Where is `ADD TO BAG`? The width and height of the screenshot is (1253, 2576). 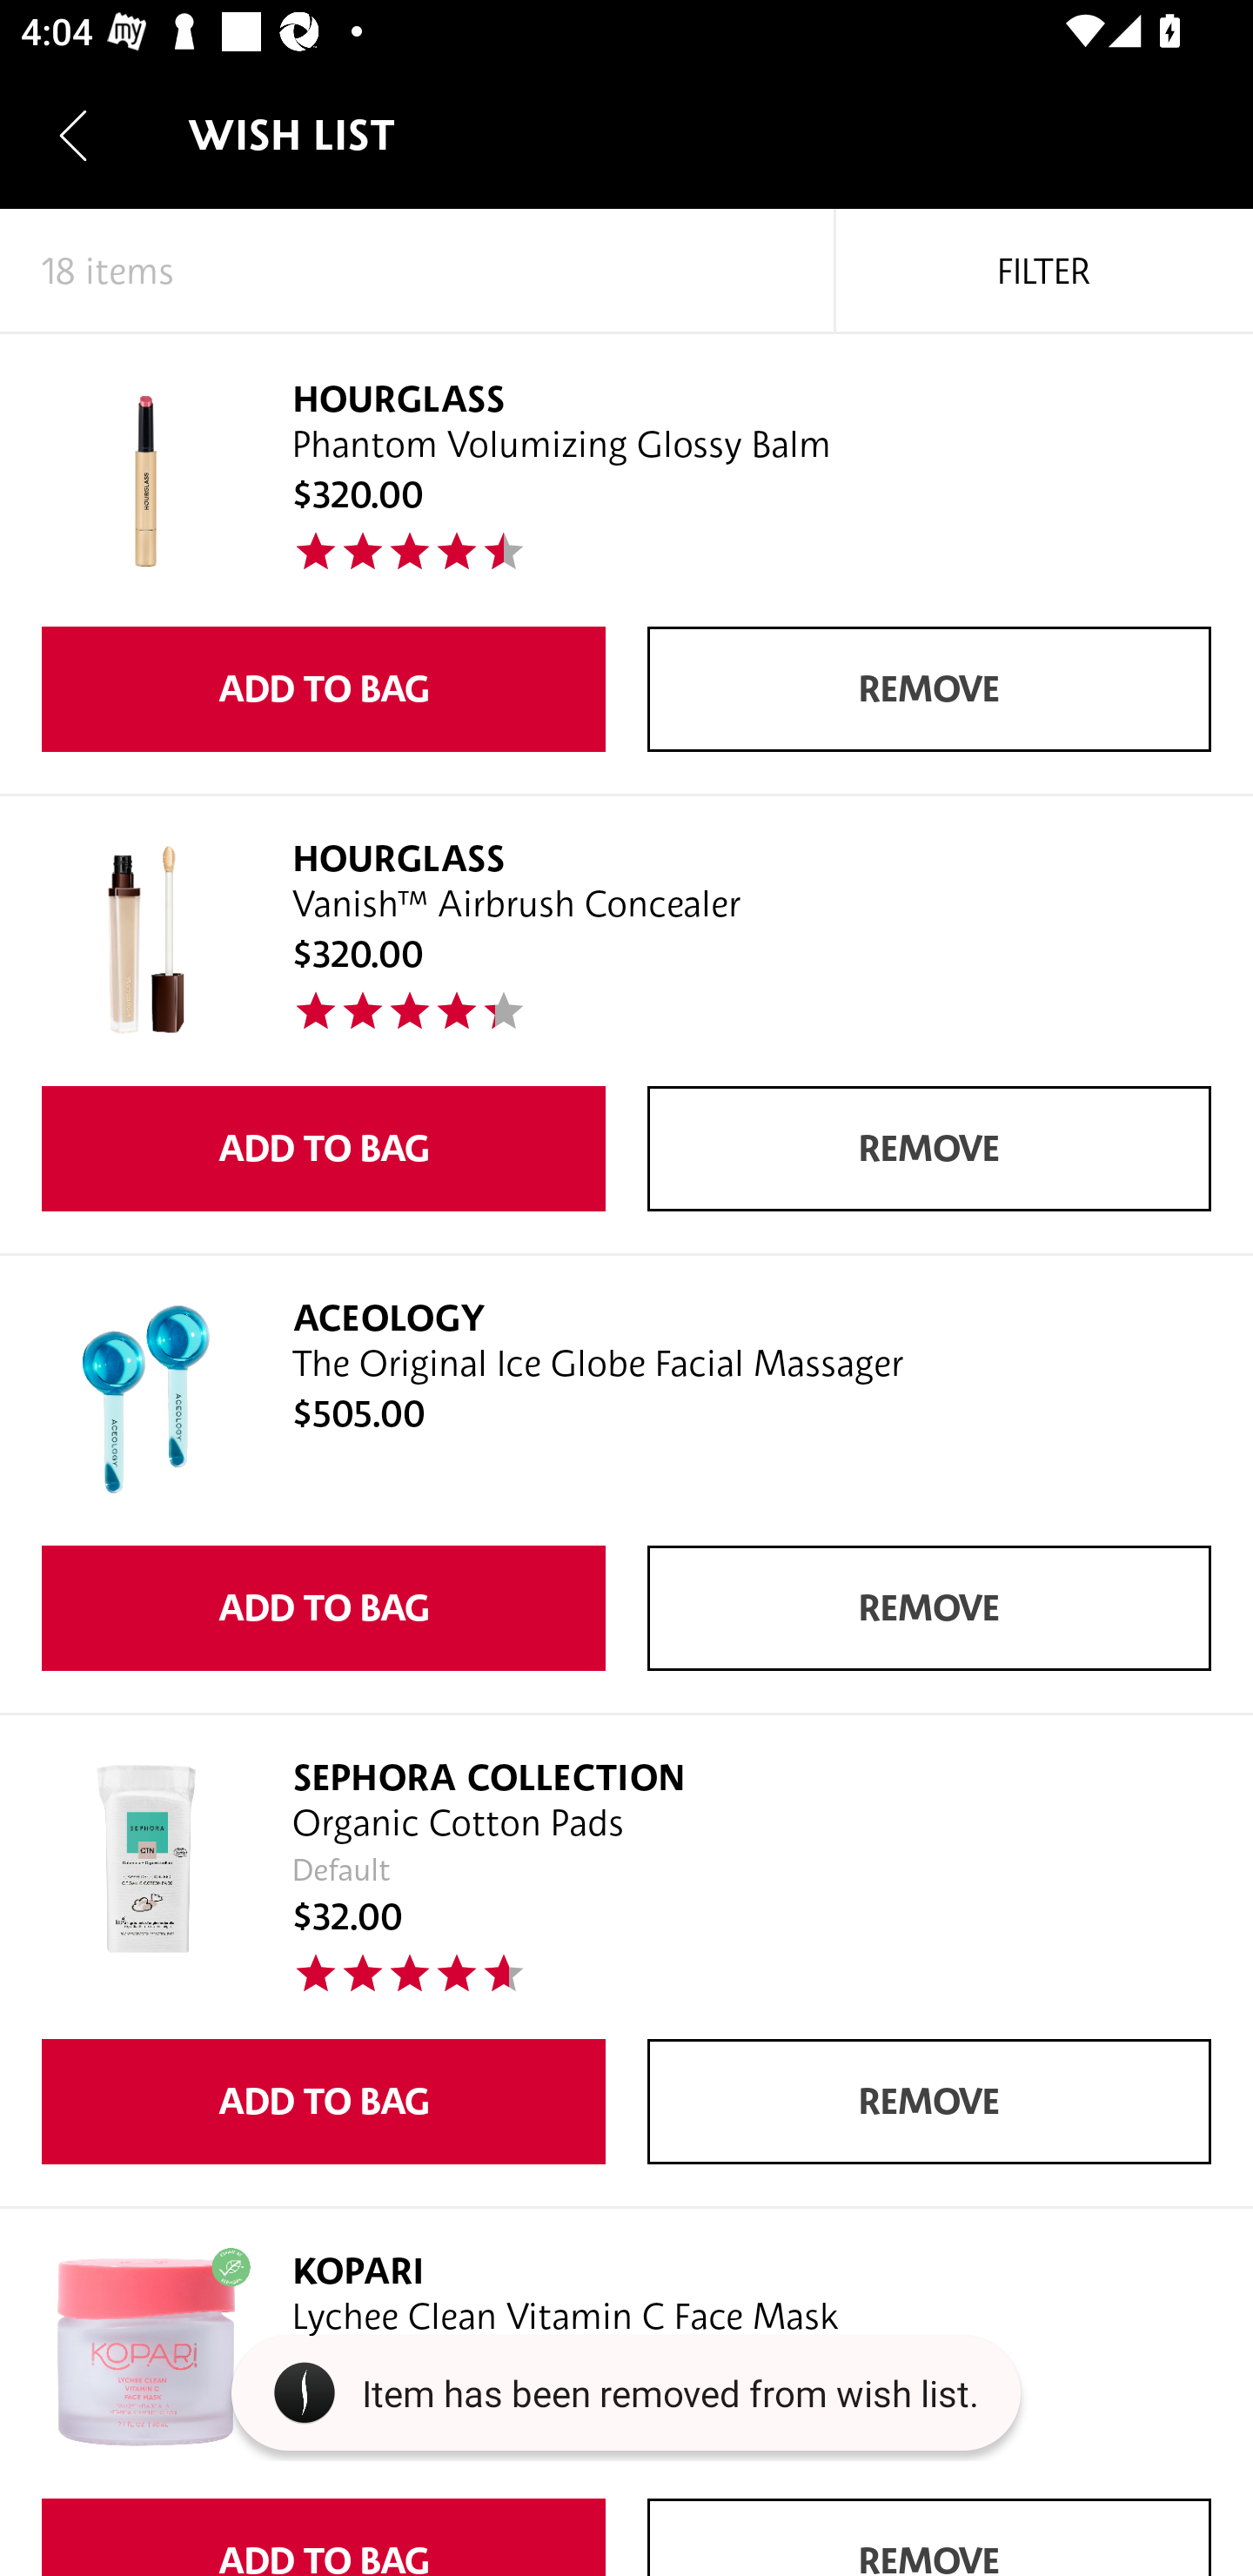
ADD TO BAG is located at coordinates (323, 1149).